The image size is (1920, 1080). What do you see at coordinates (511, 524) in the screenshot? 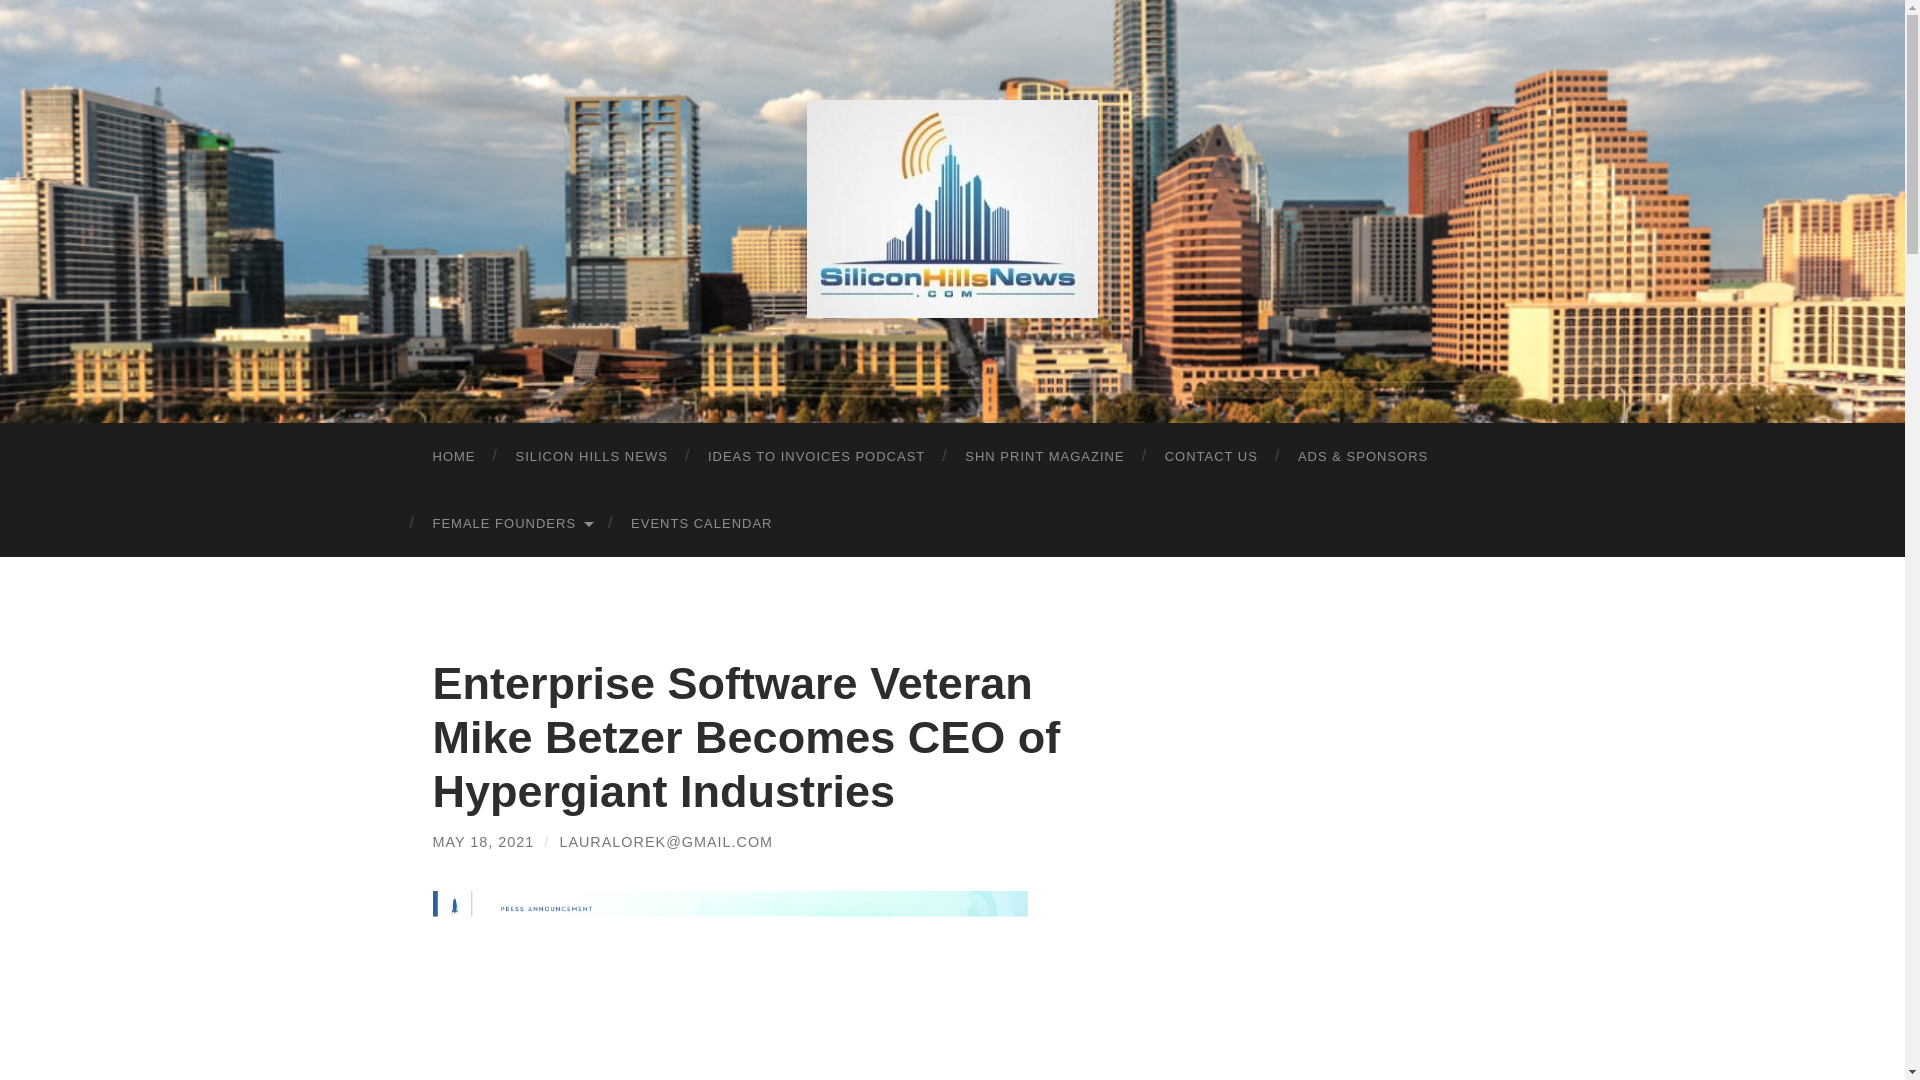
I see `FEMALE FOUNDERS` at bounding box center [511, 524].